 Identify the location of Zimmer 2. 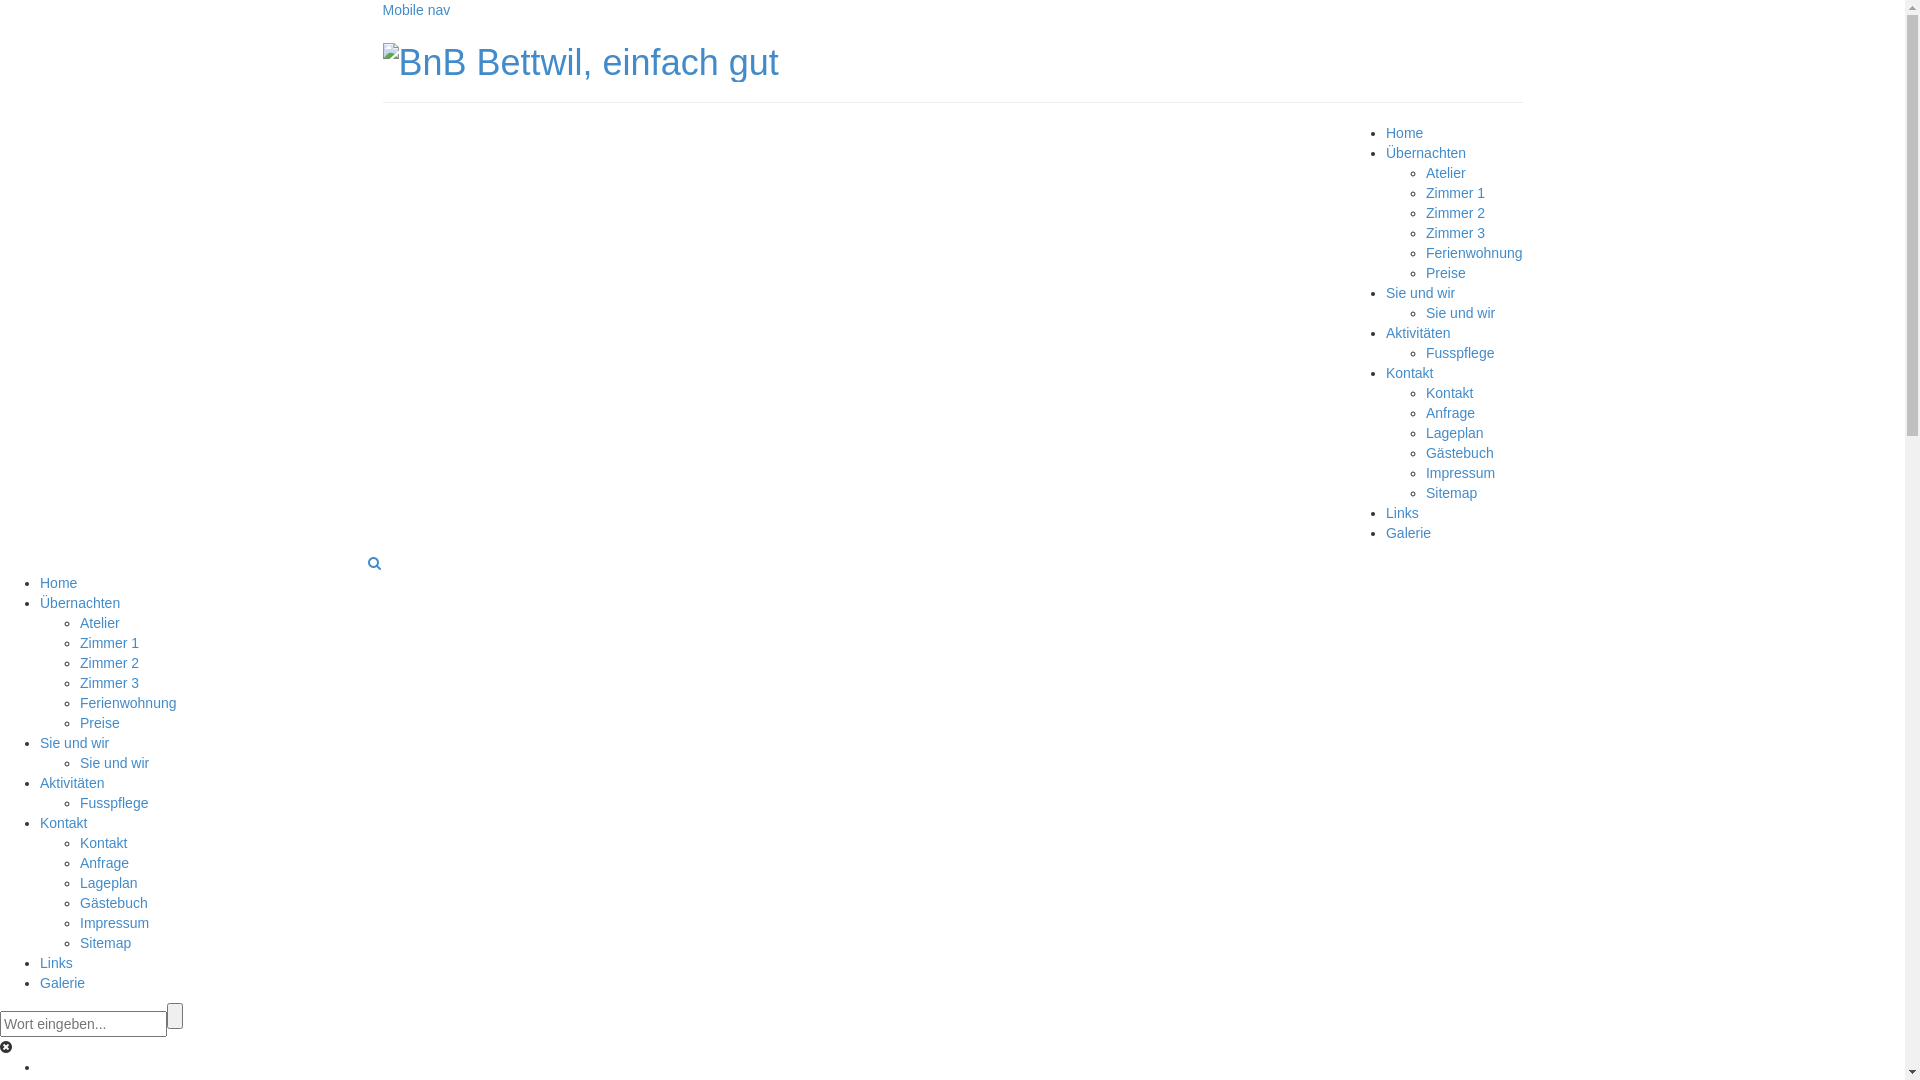
(110, 663).